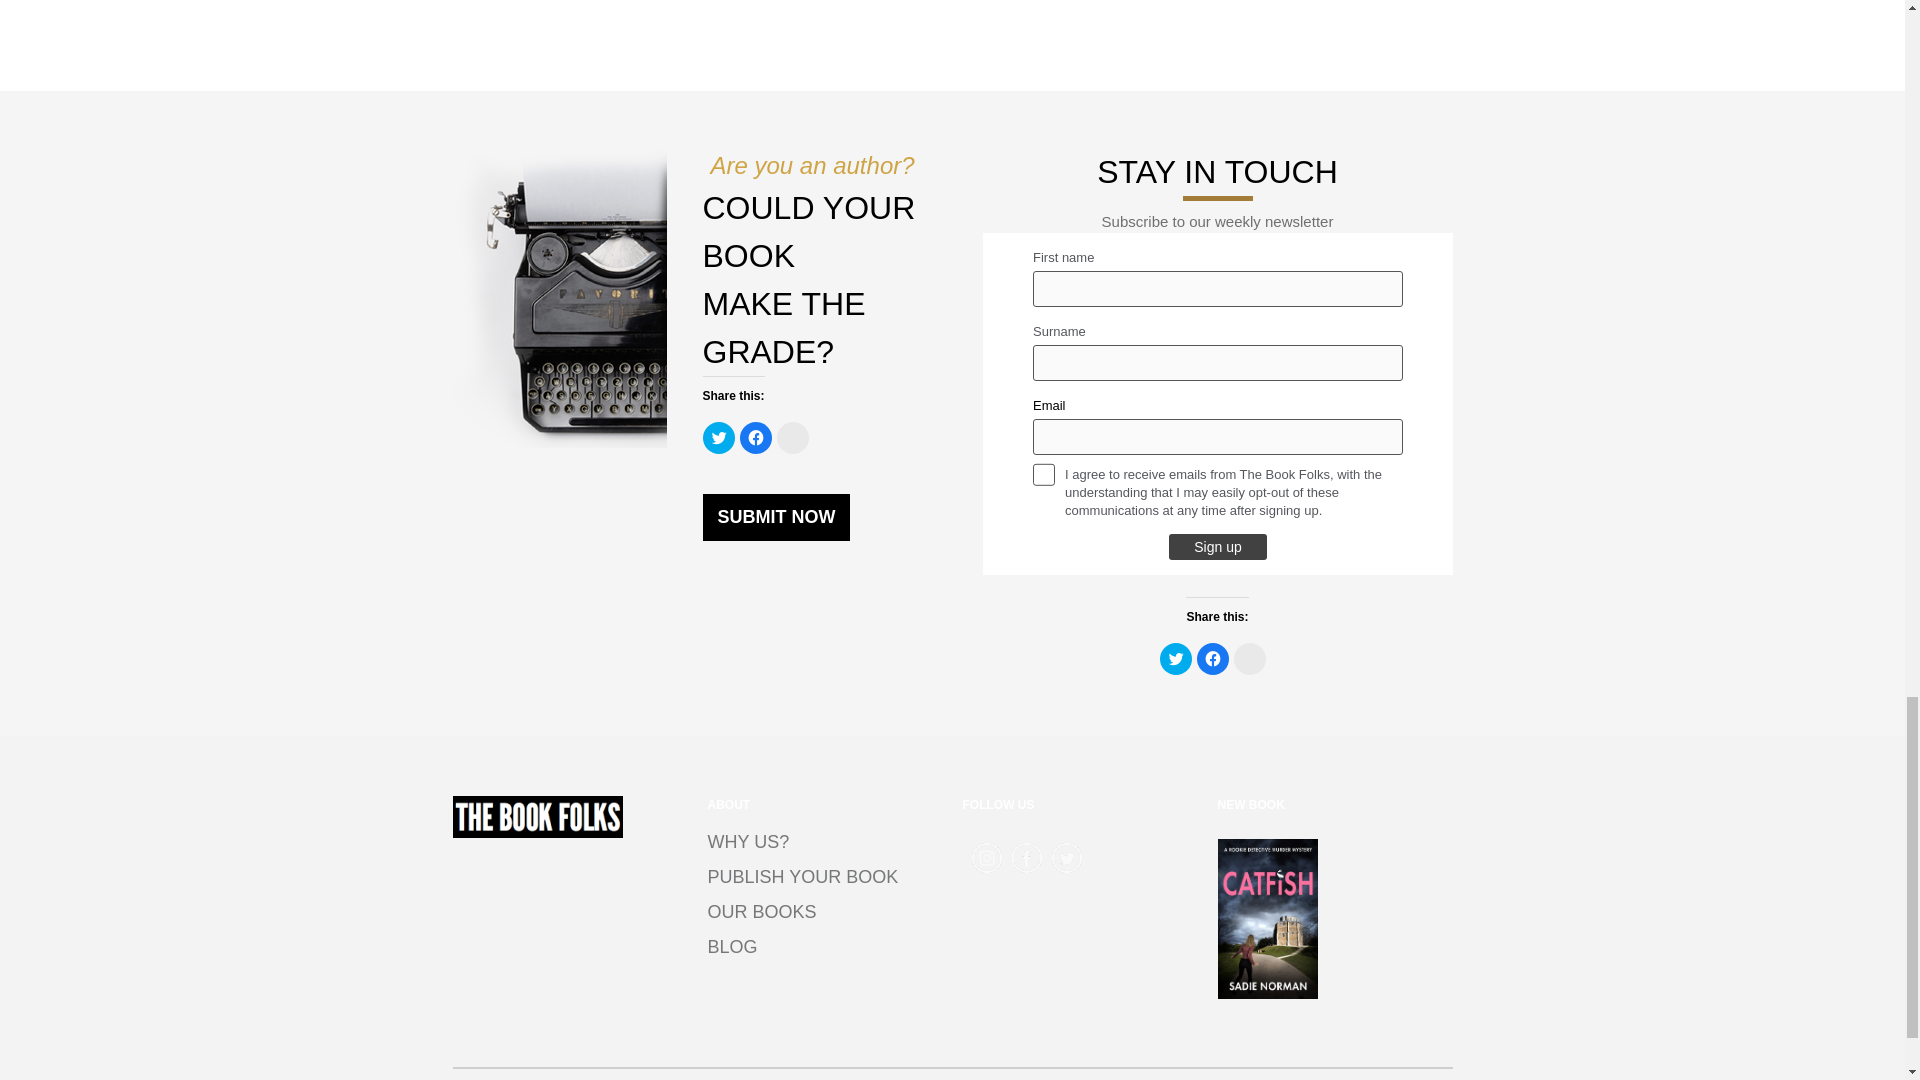  Describe the element at coordinates (1026, 858) in the screenshot. I see `The Book Folks on Facebook` at that location.